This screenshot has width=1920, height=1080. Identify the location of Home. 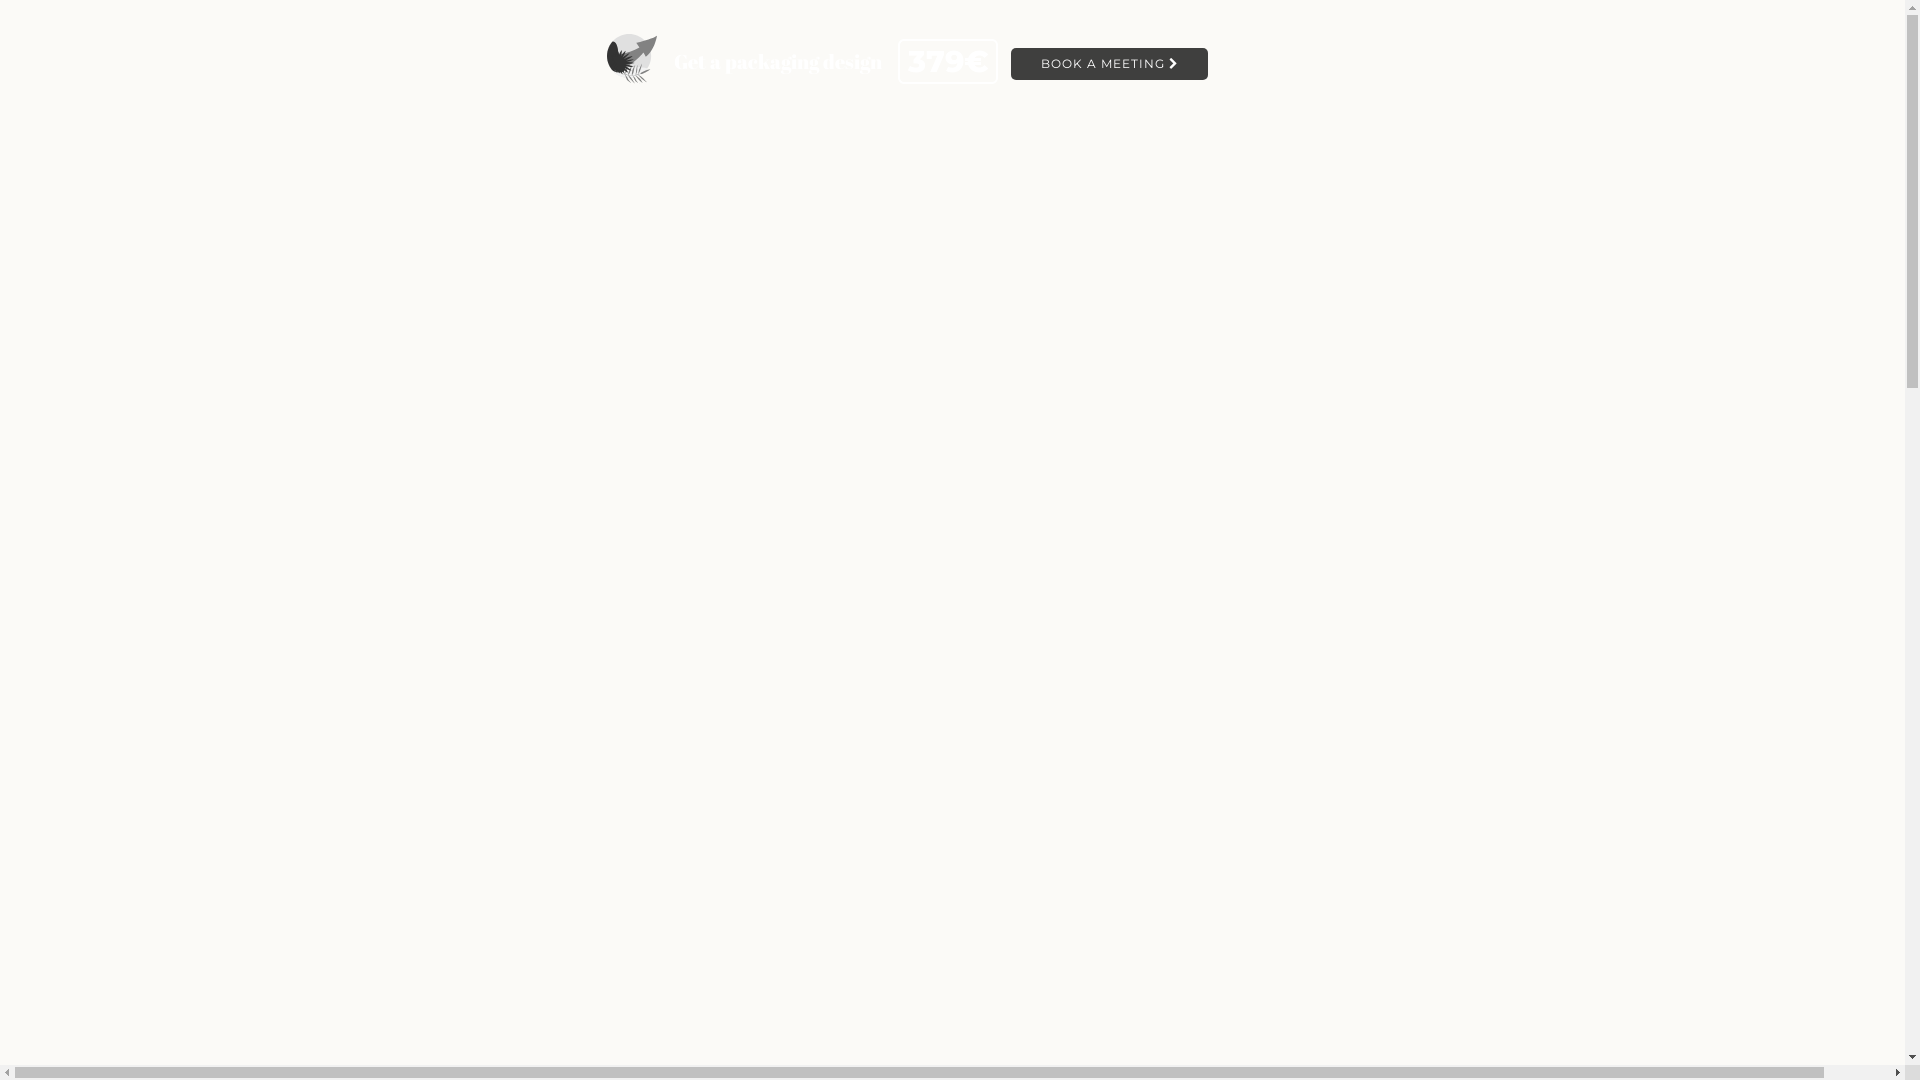
(30, 303).